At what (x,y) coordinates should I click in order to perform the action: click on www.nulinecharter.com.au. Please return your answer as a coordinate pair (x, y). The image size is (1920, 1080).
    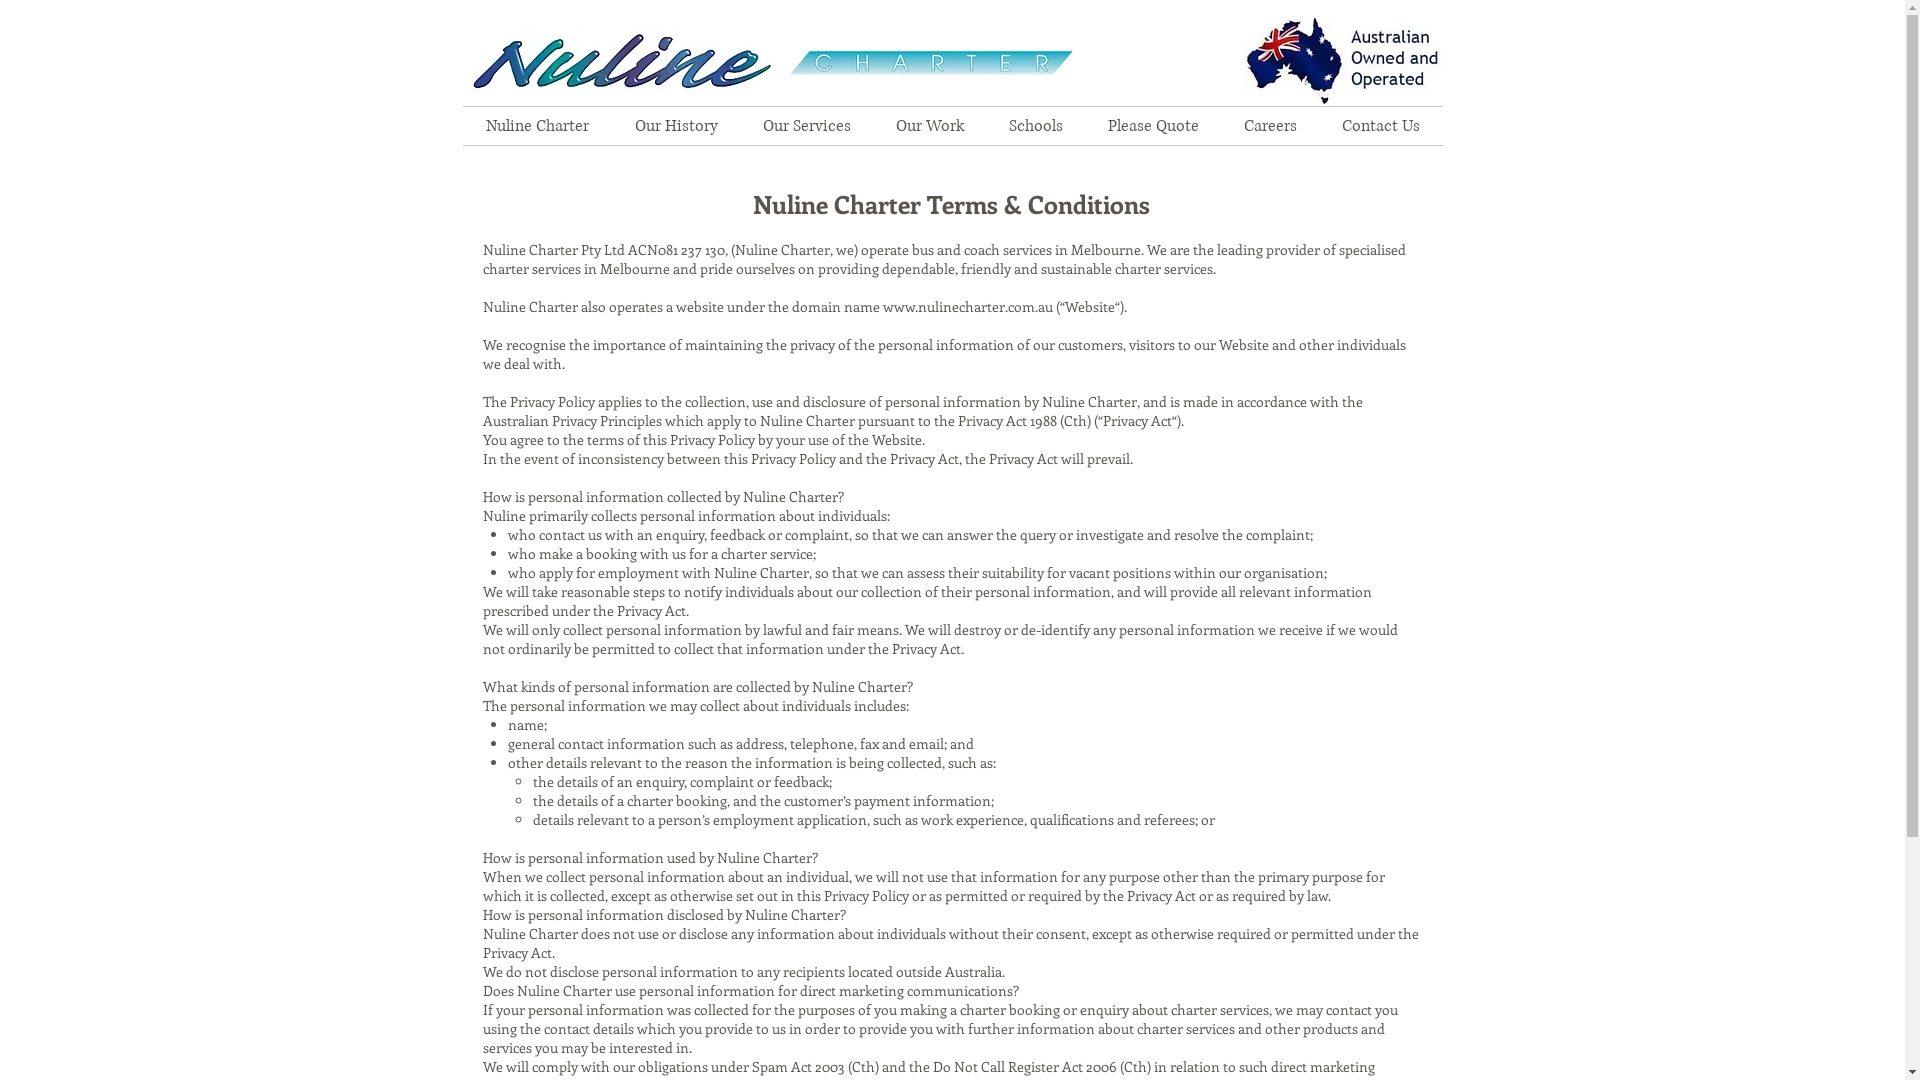
    Looking at the image, I should click on (967, 306).